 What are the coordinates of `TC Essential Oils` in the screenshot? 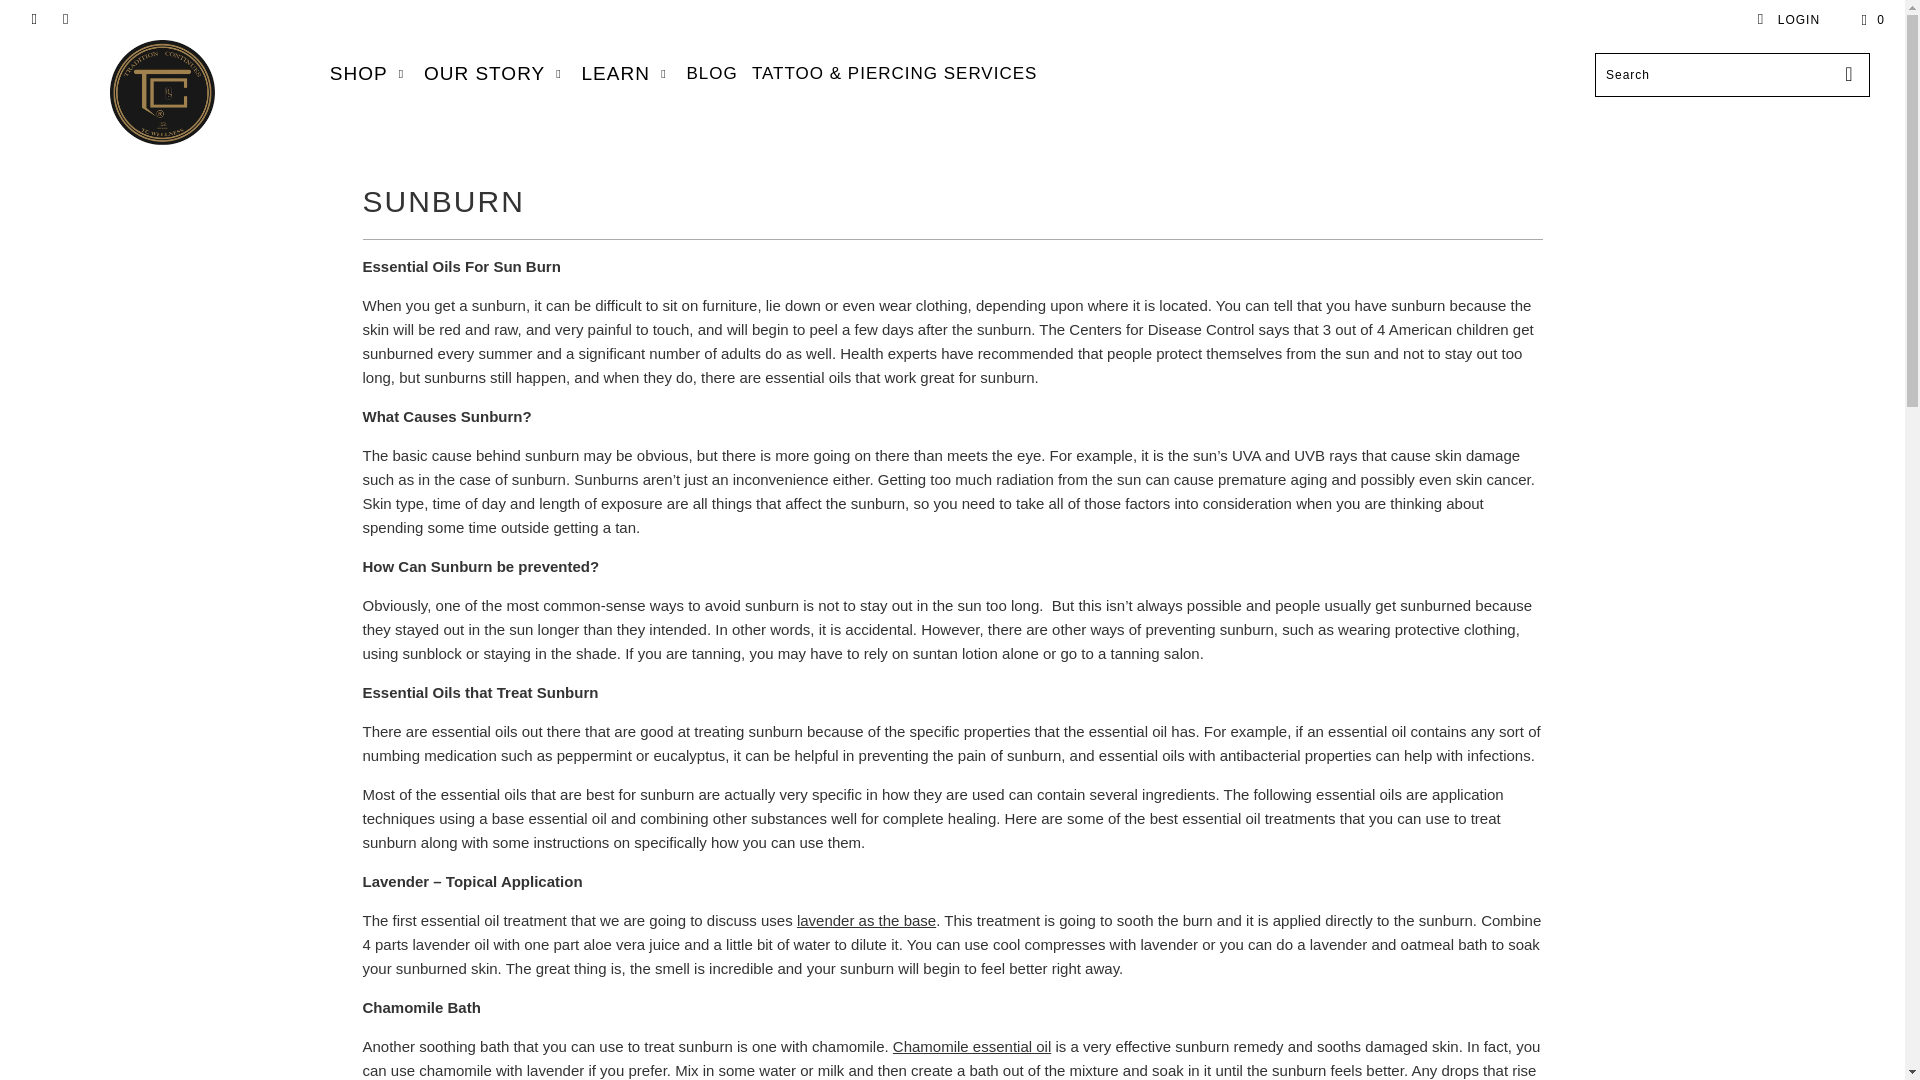 It's located at (162, 92).